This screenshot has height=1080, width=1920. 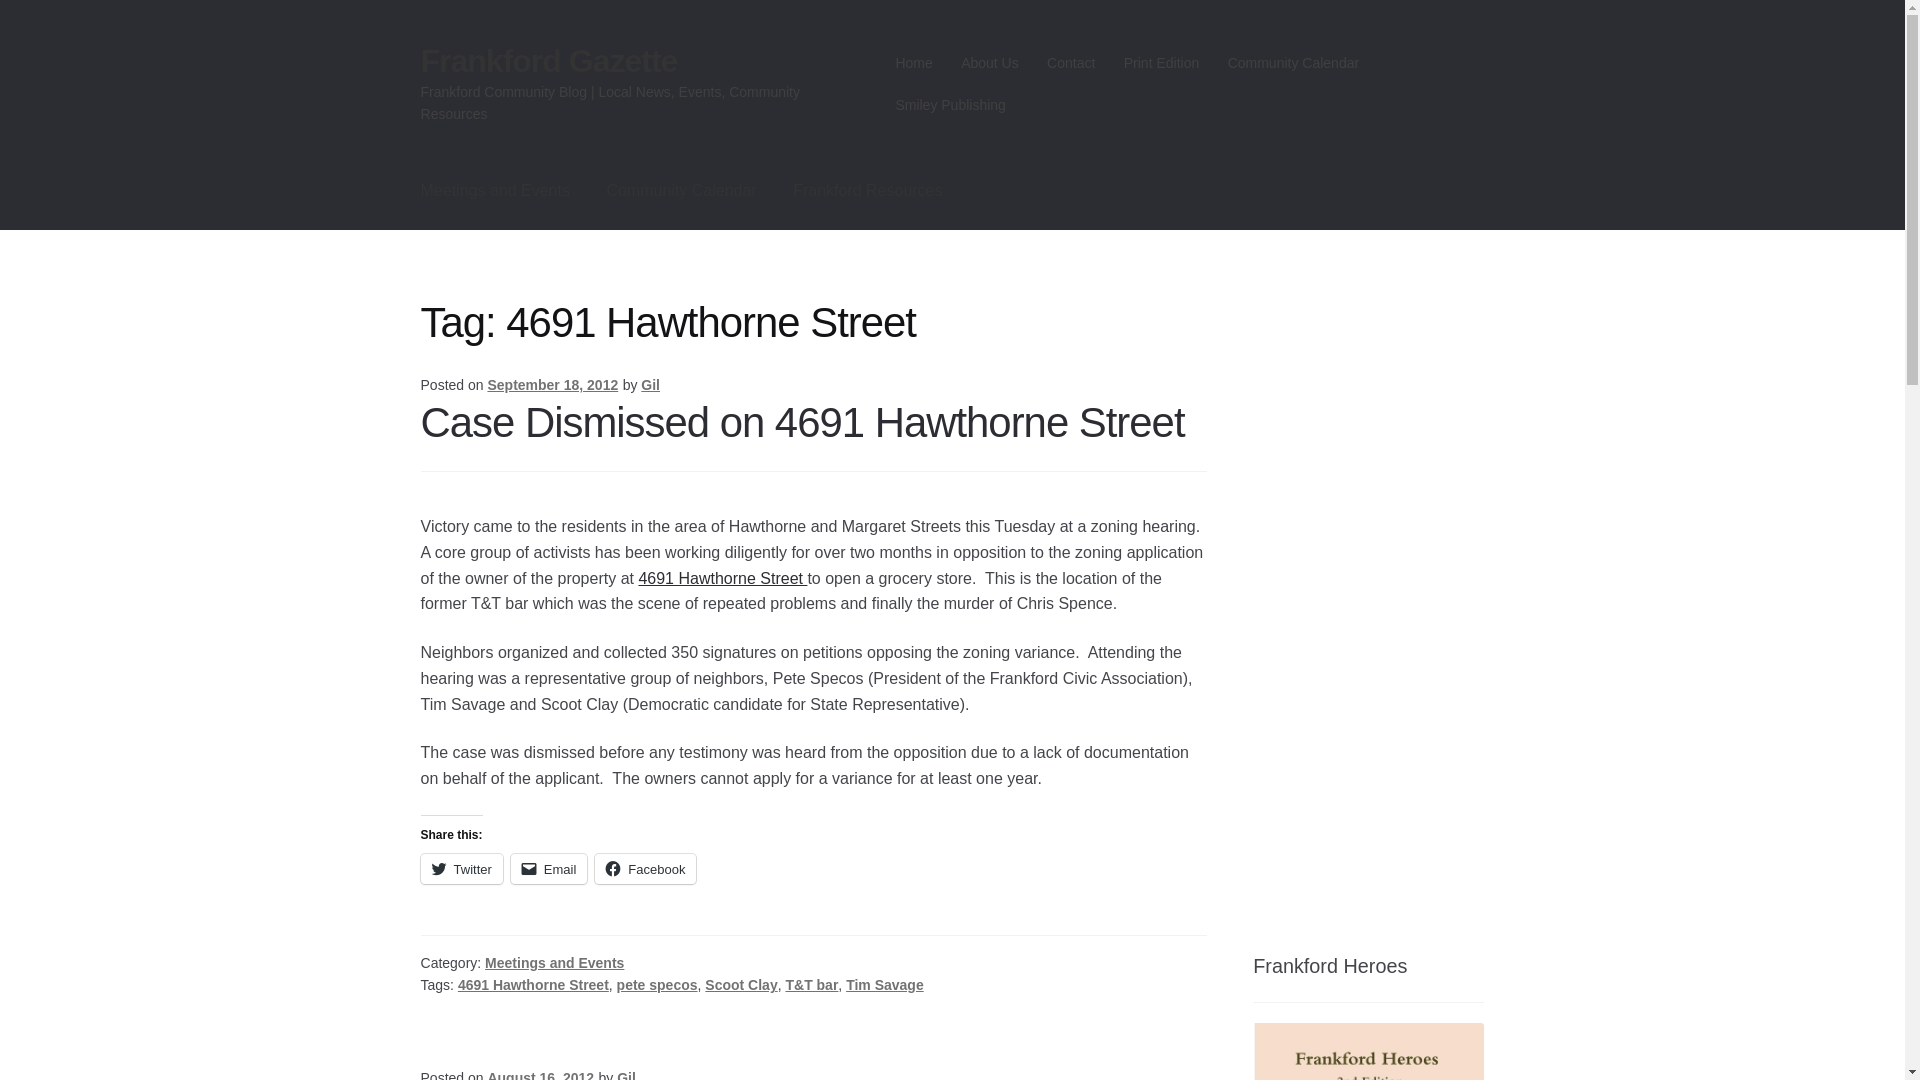 I want to click on Community Calendar, so click(x=1292, y=63).